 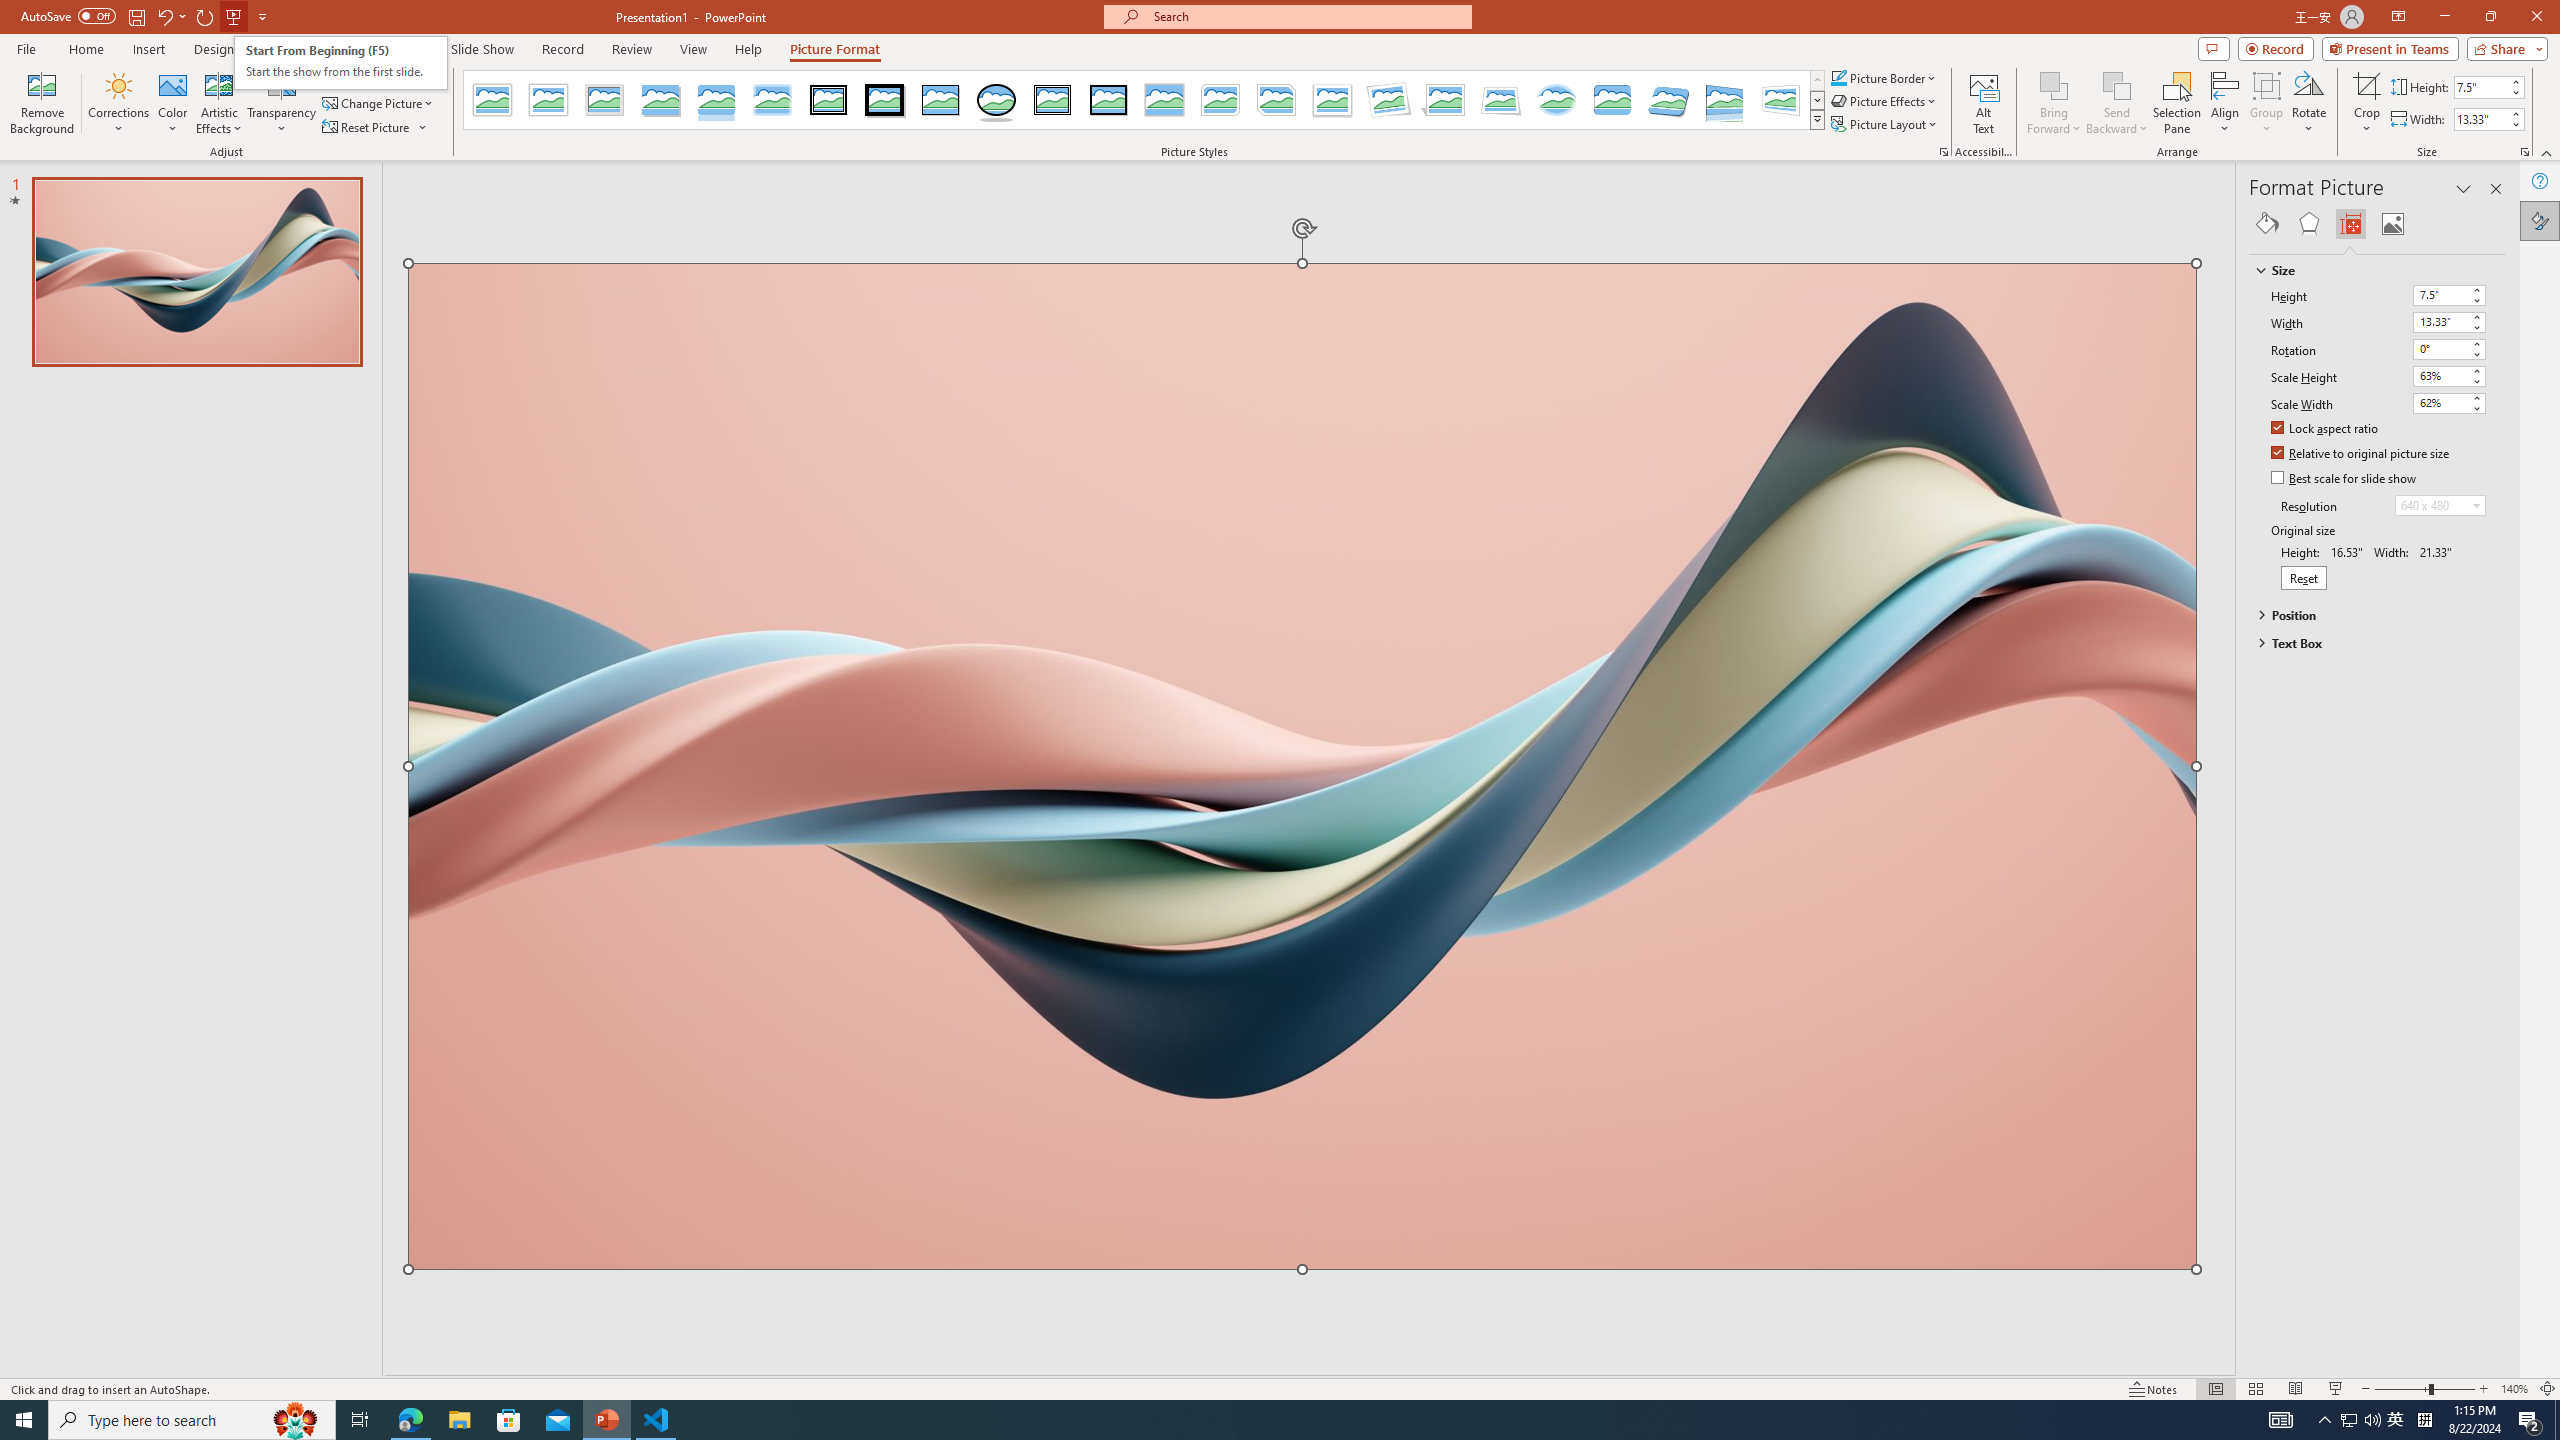 I want to click on Zoom, so click(x=2425, y=1389).